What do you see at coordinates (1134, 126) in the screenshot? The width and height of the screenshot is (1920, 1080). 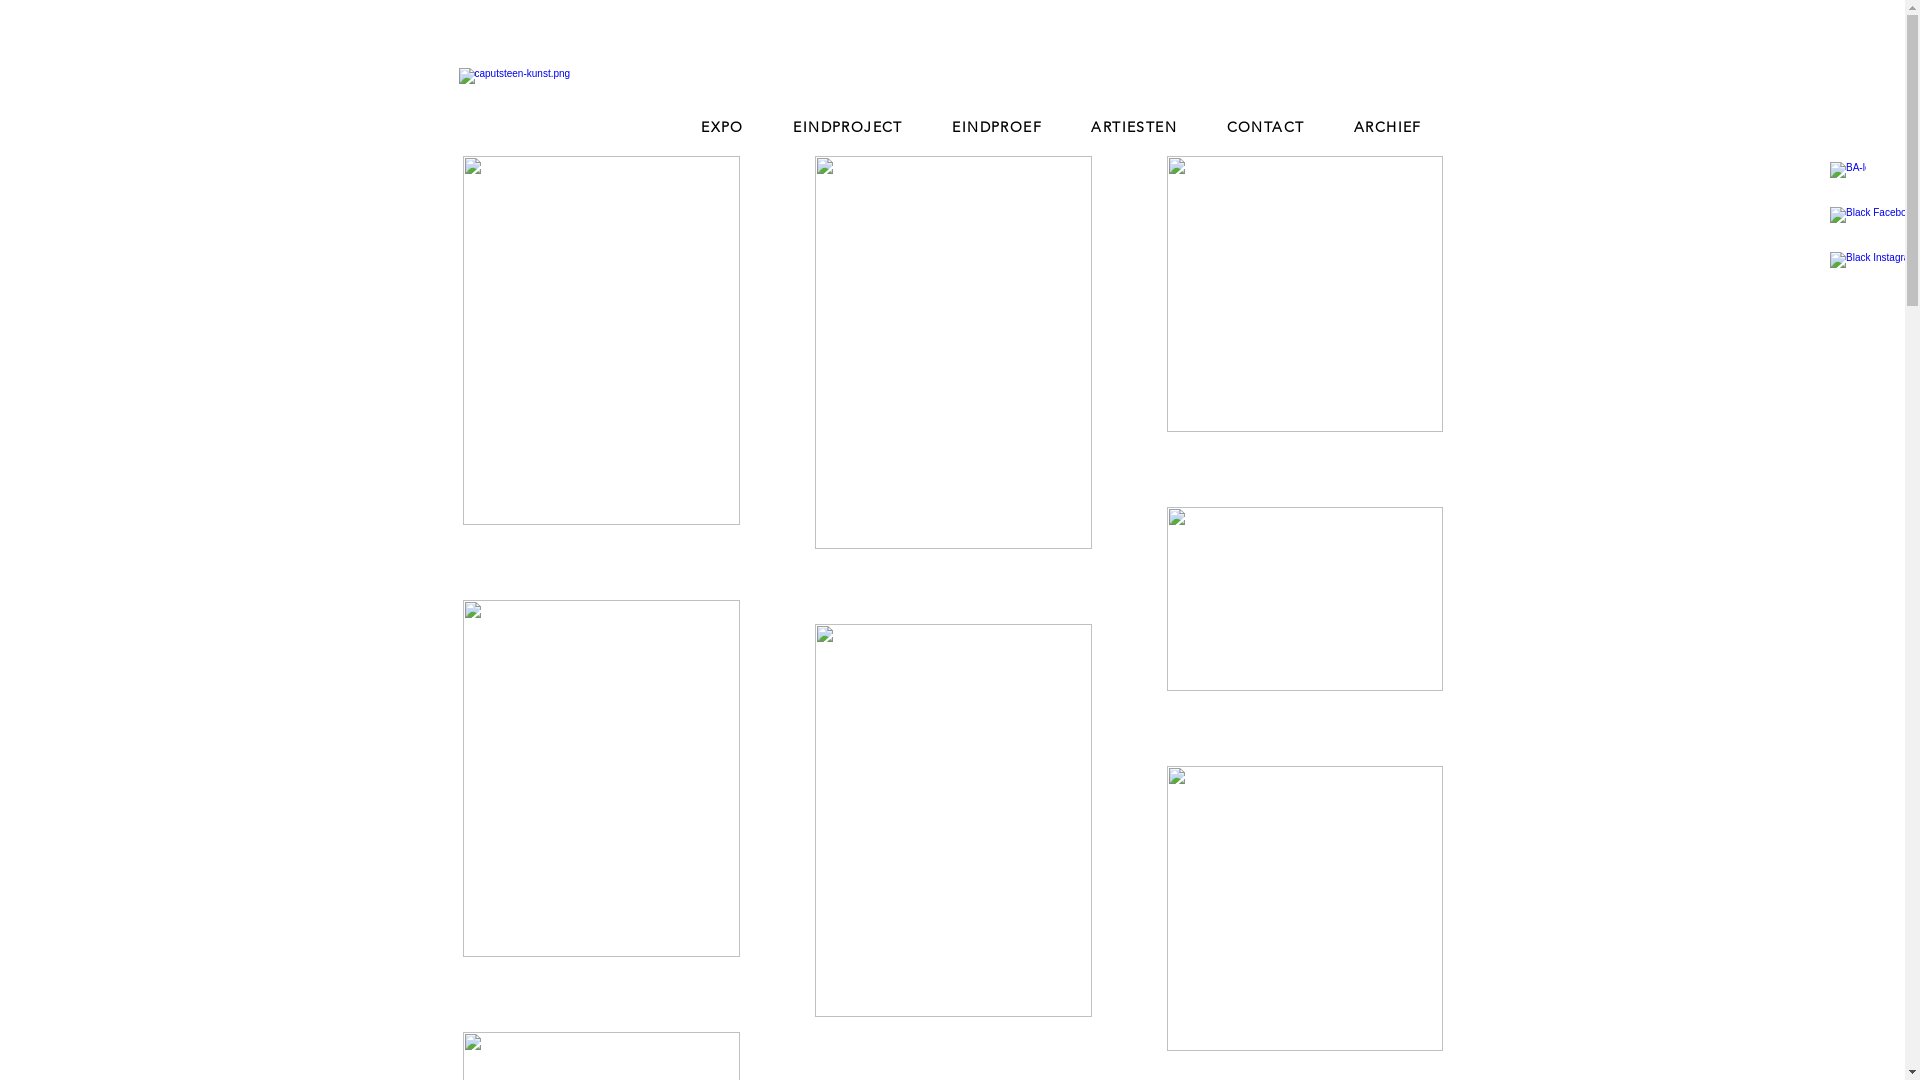 I see `ARTIESTEN` at bounding box center [1134, 126].